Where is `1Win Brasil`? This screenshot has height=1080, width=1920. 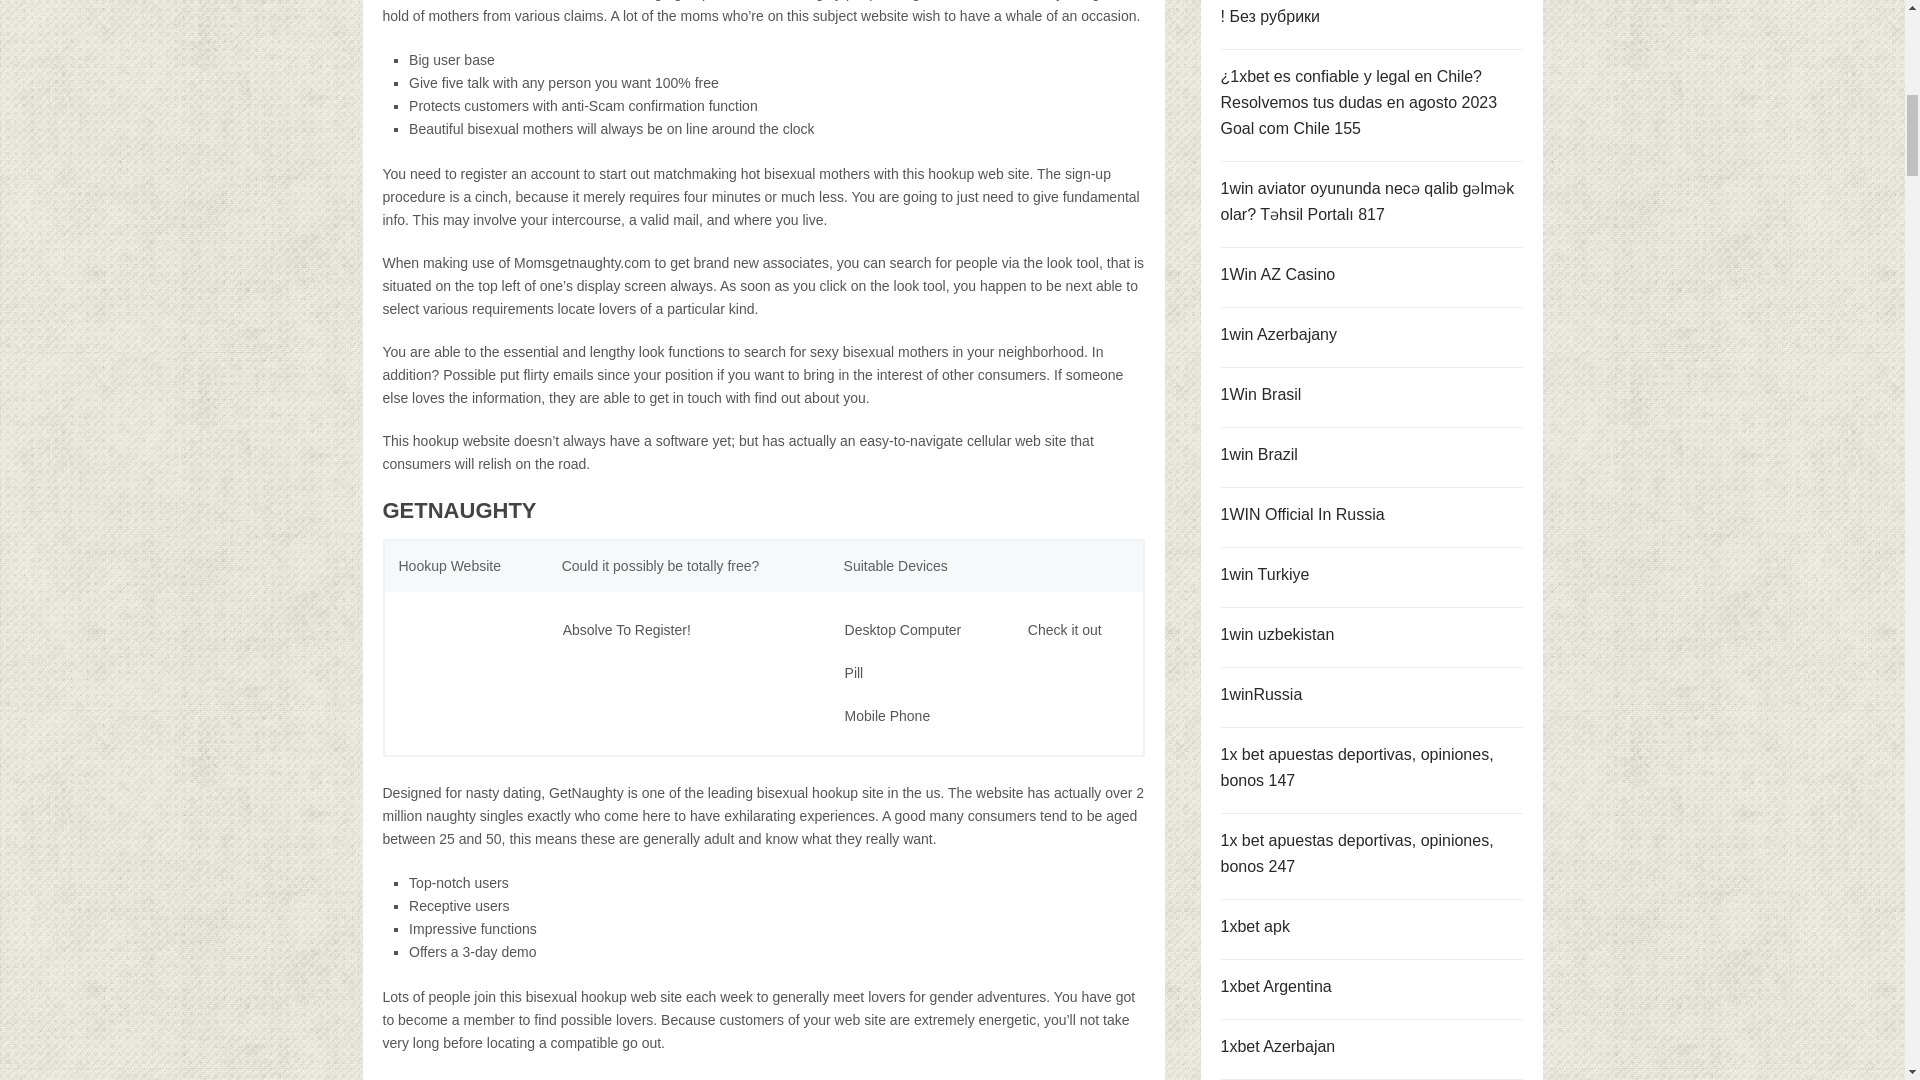
1Win Brasil is located at coordinates (1260, 394).